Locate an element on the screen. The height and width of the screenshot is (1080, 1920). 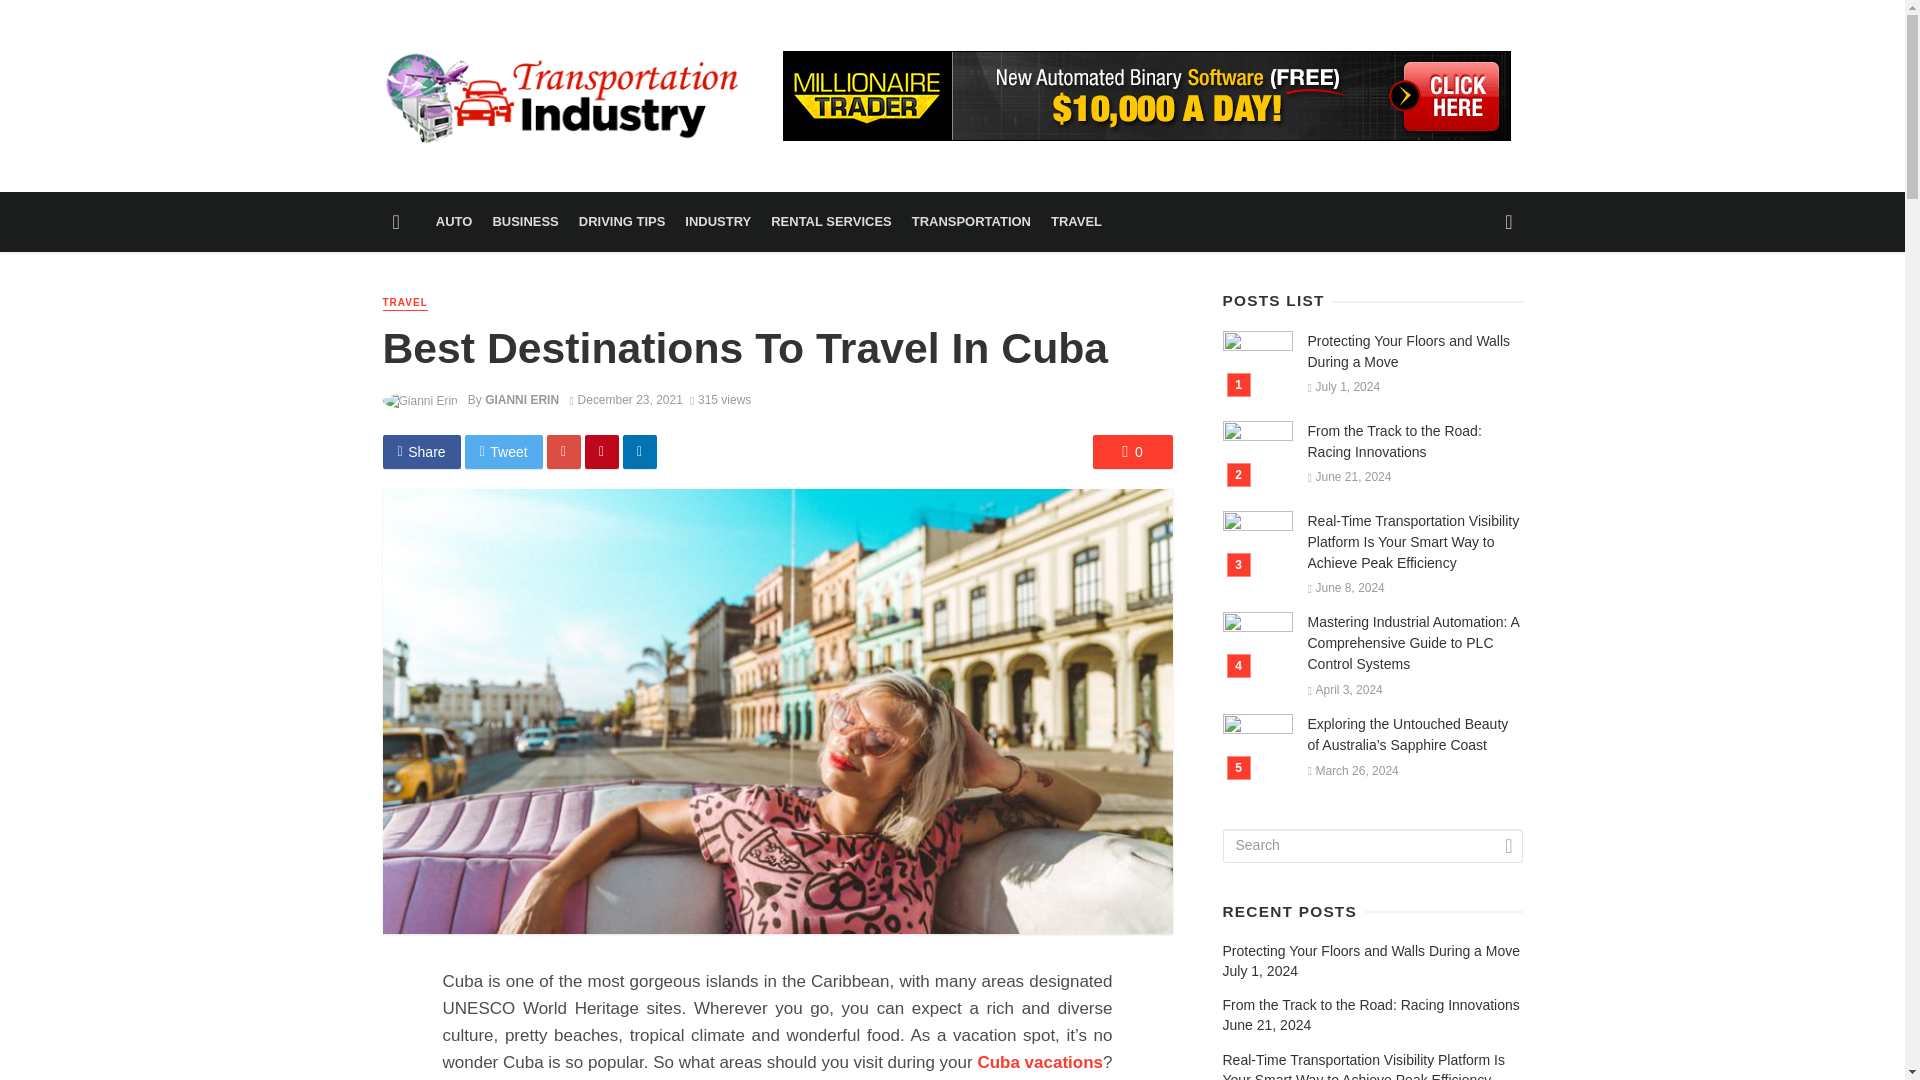
Share on Pinterest is located at coordinates (602, 452).